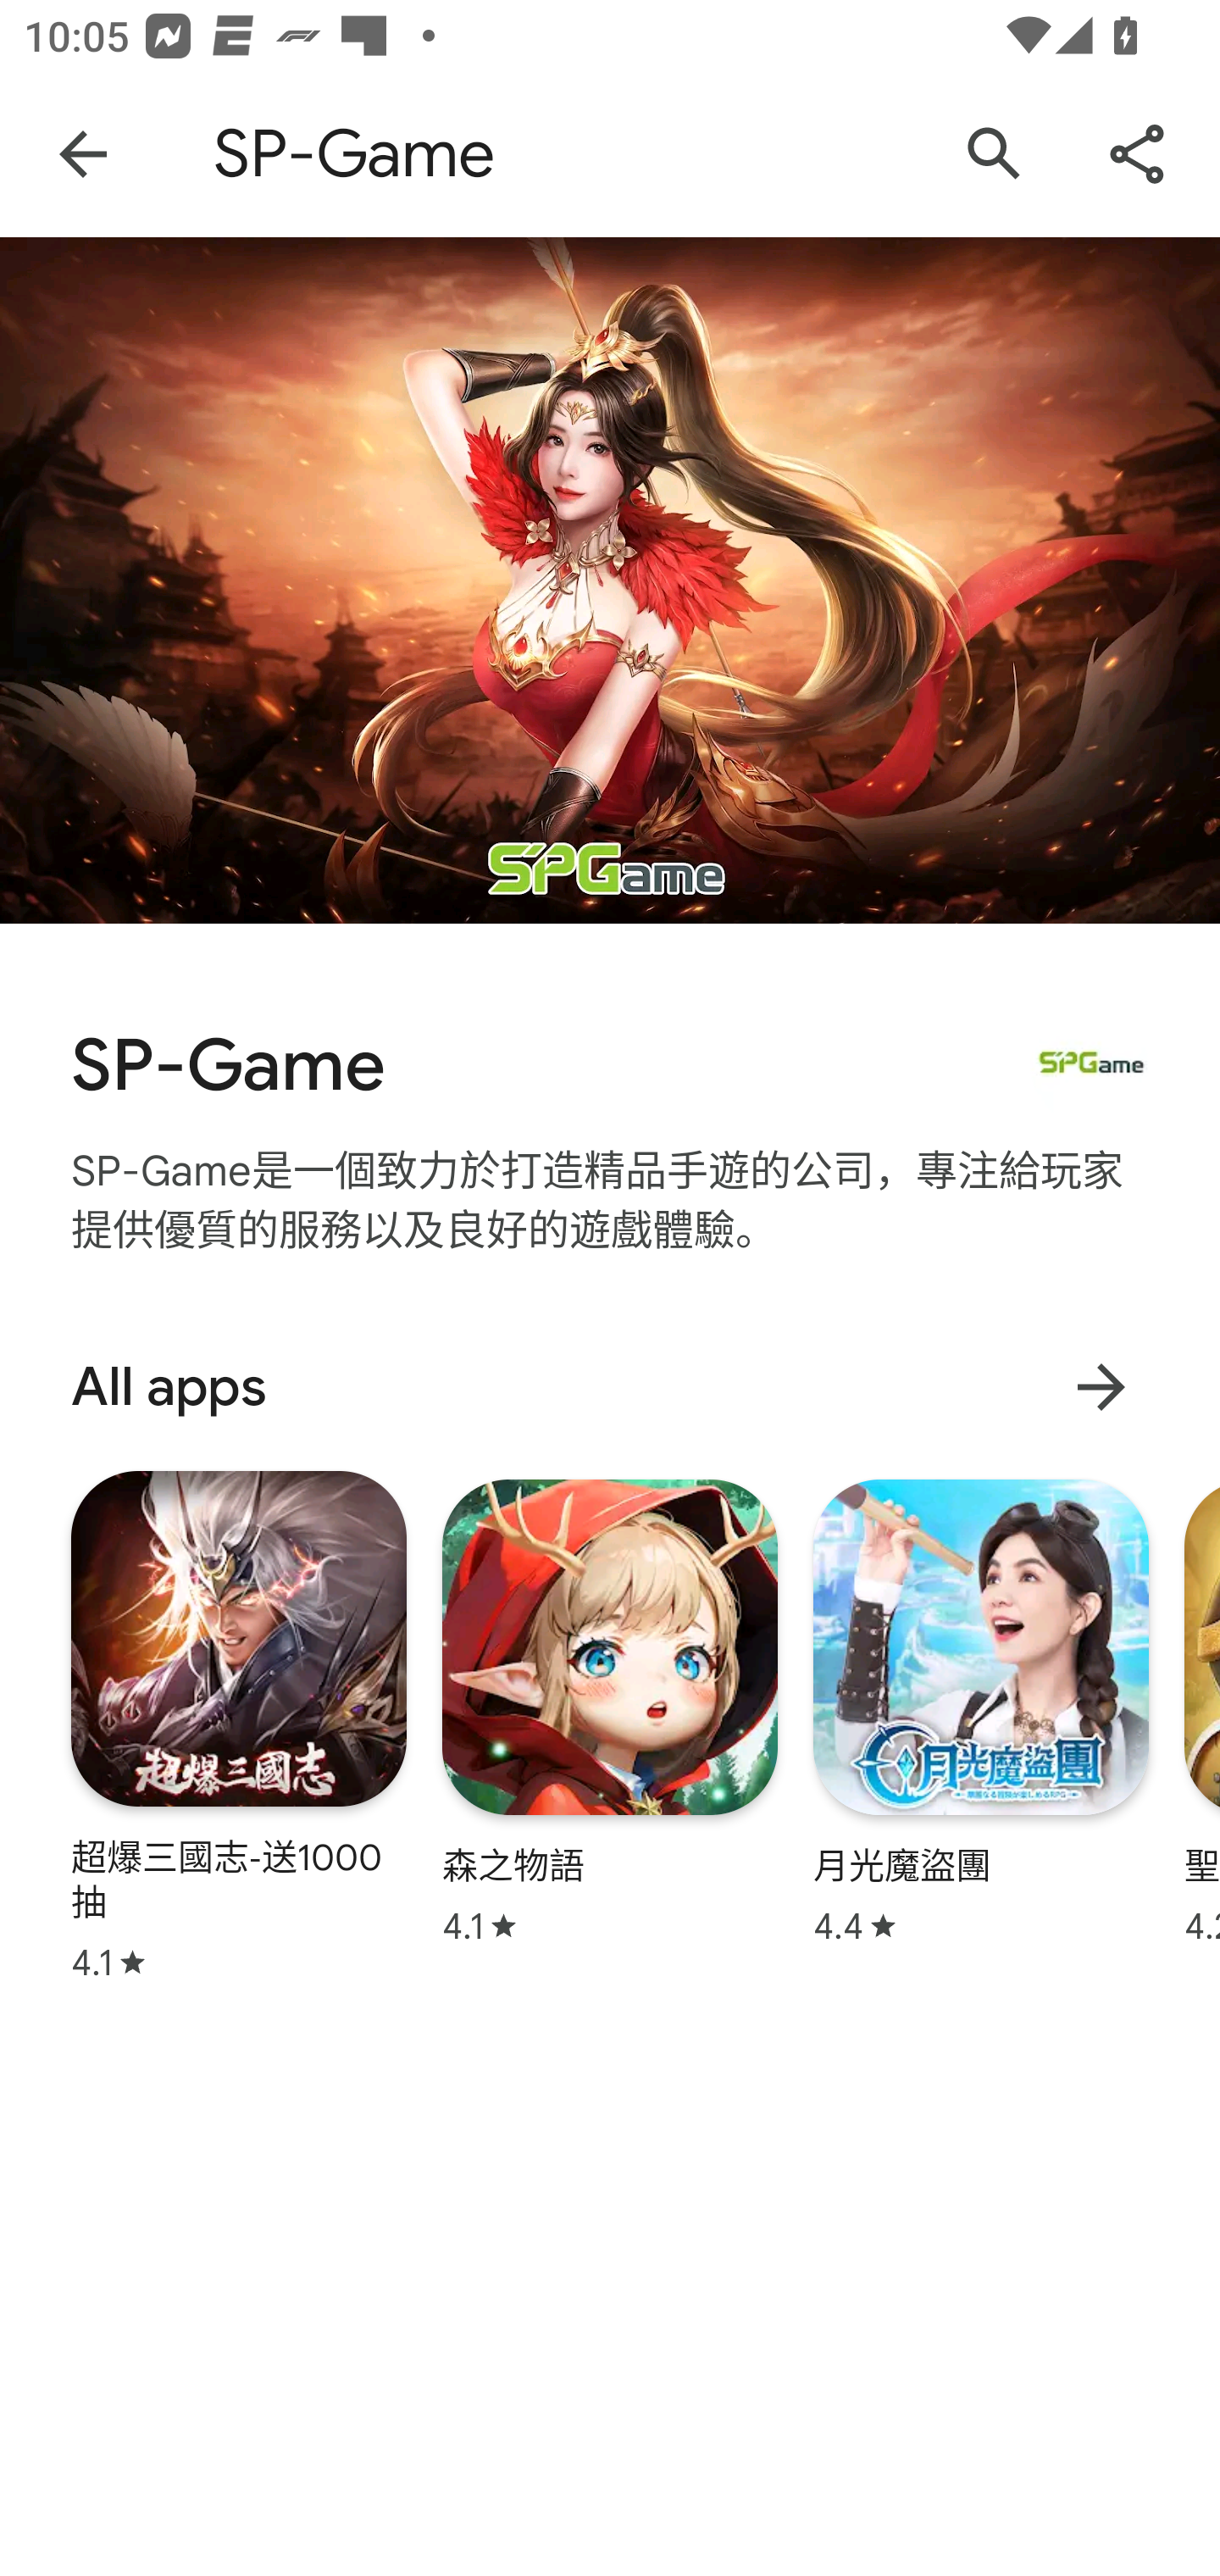 The width and height of the screenshot is (1220, 2576). I want to click on All apps More results for All apps, so click(610, 1386).